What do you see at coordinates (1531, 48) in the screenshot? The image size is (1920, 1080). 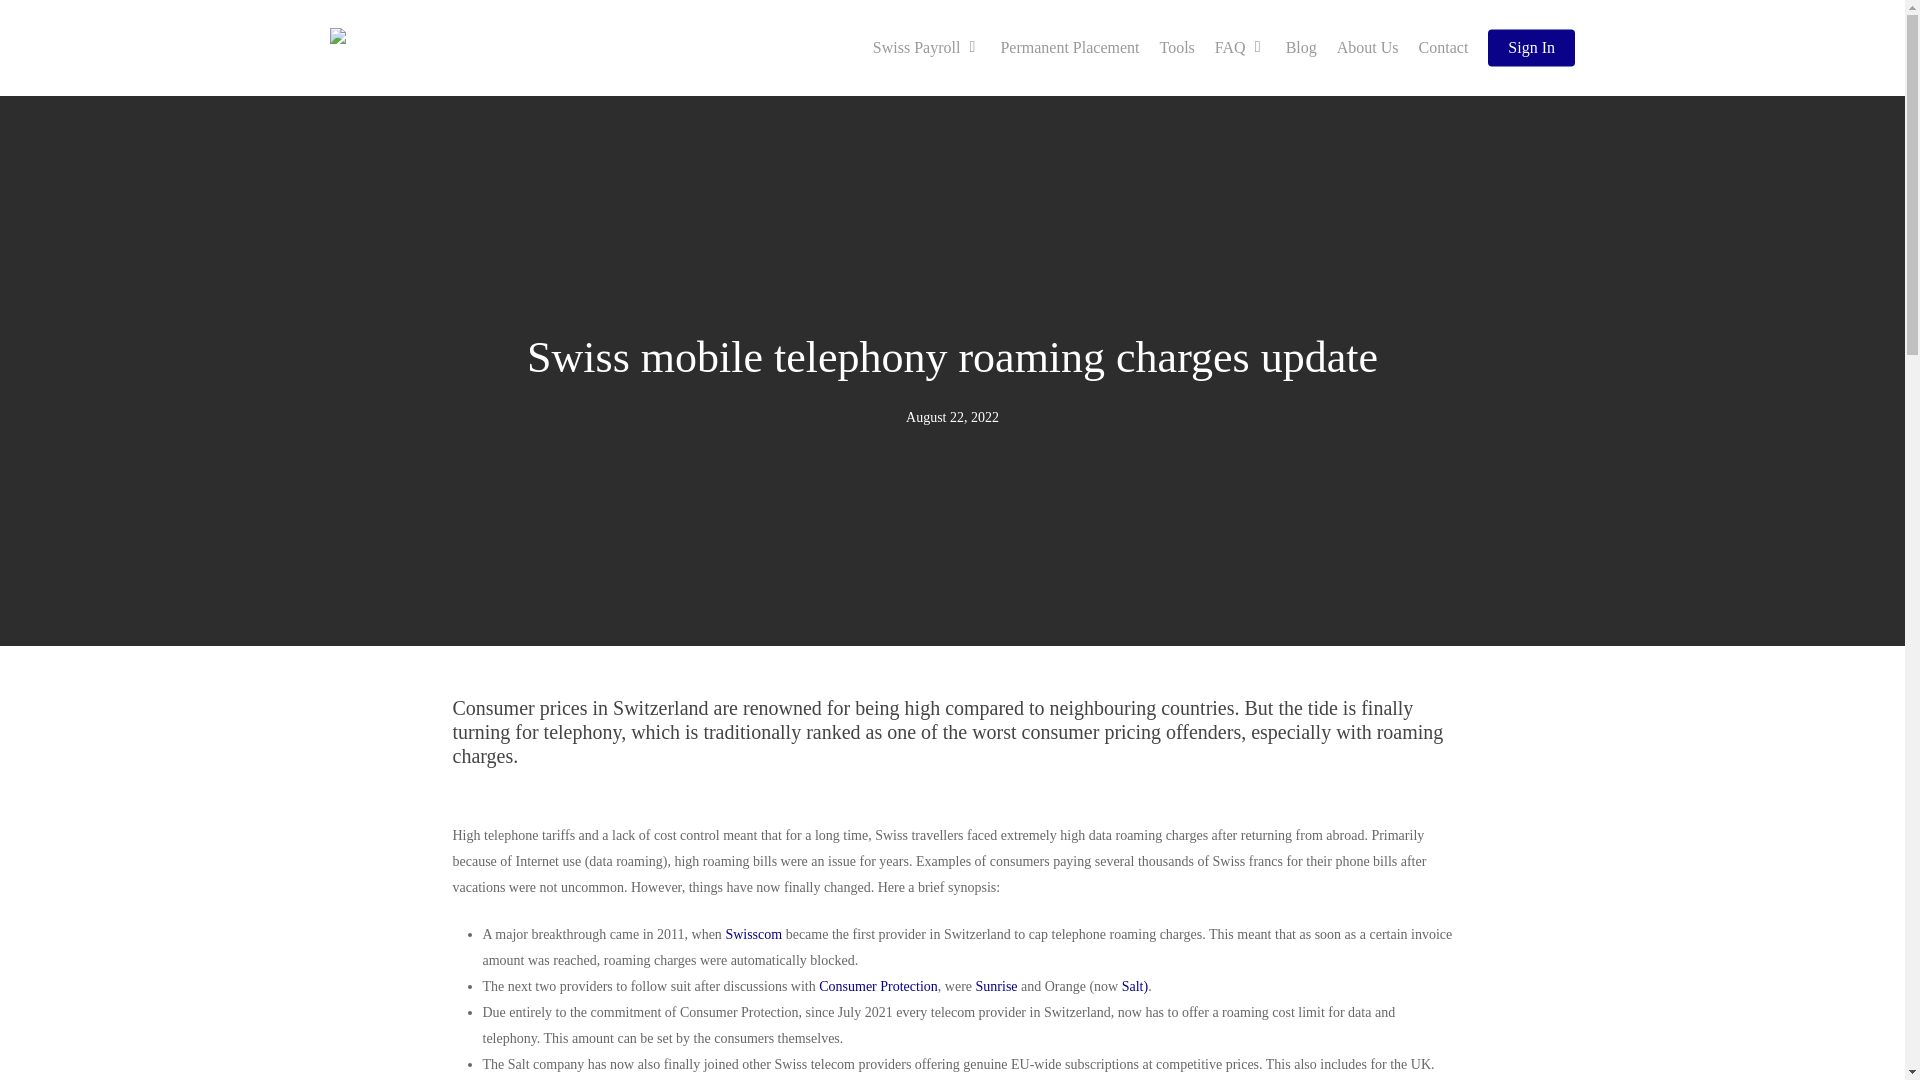 I see `Sign In` at bounding box center [1531, 48].